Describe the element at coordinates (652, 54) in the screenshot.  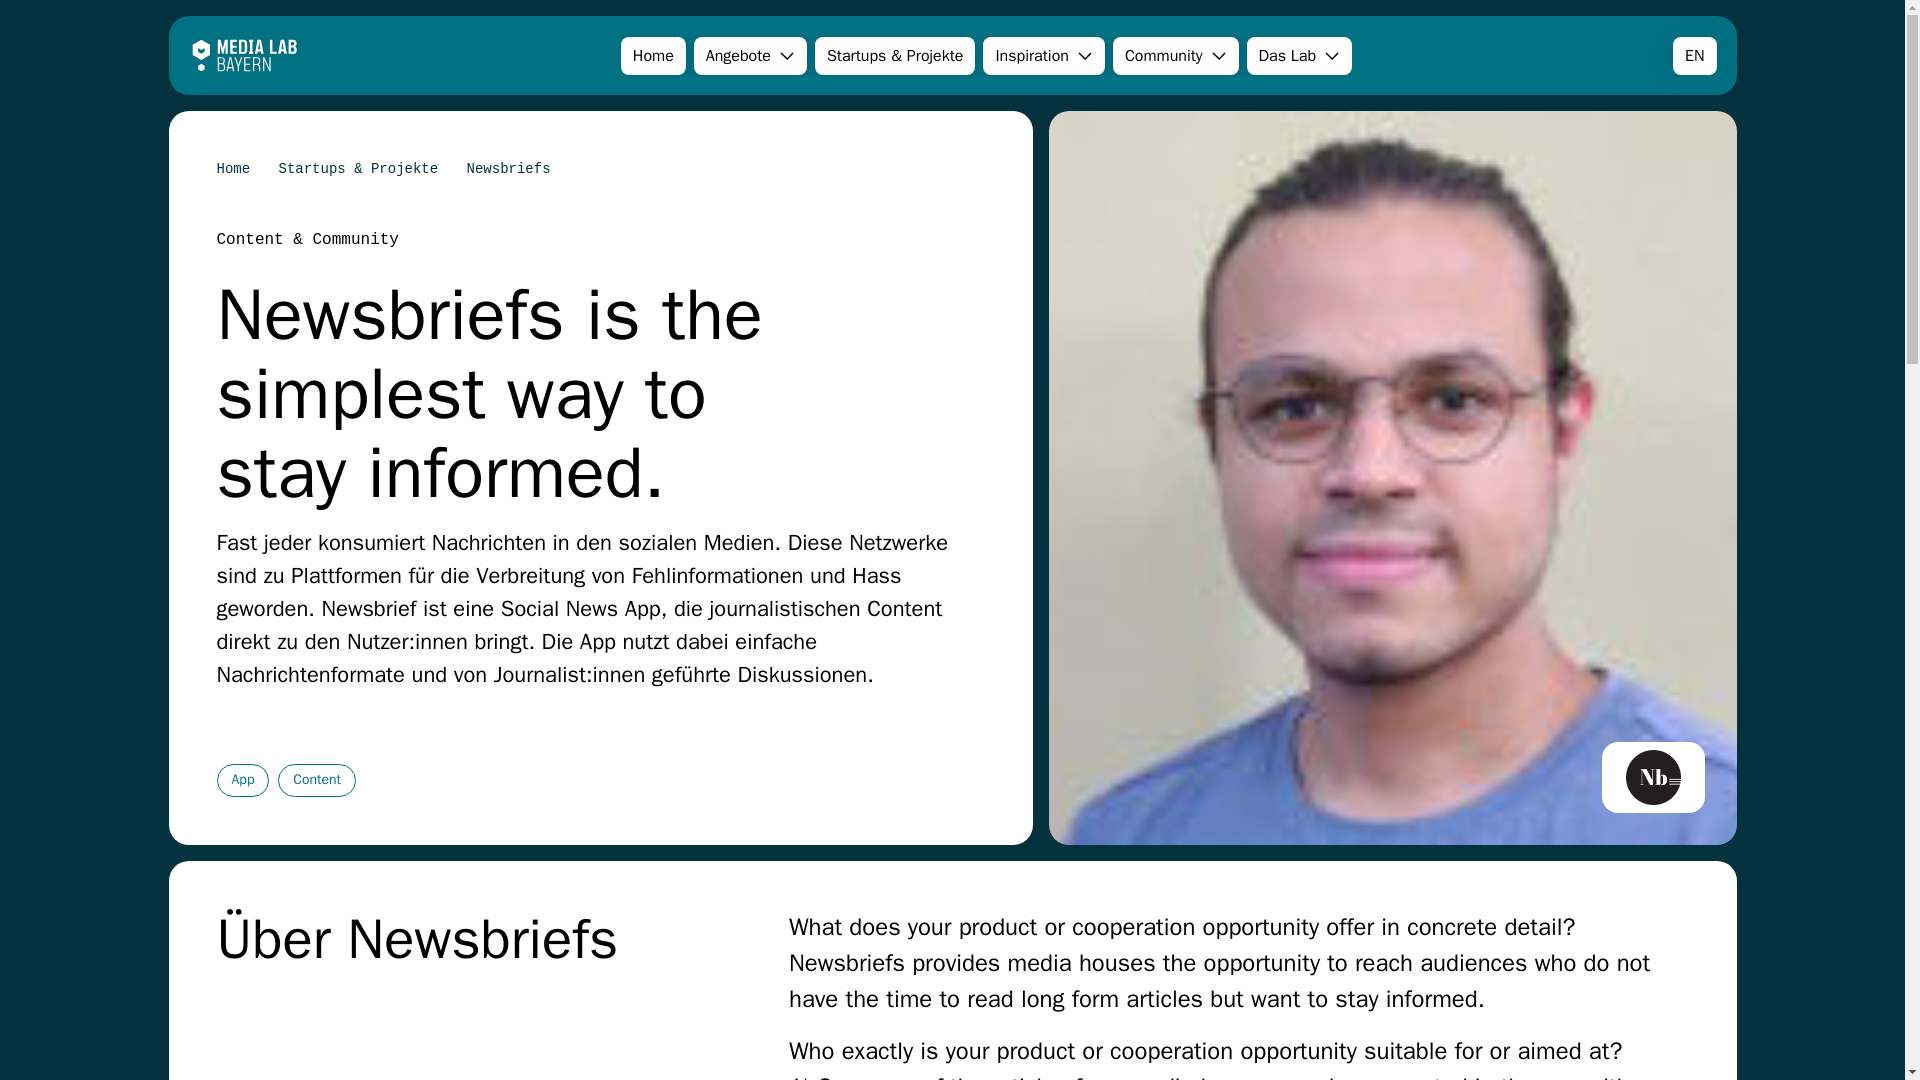
I see `Home` at that location.